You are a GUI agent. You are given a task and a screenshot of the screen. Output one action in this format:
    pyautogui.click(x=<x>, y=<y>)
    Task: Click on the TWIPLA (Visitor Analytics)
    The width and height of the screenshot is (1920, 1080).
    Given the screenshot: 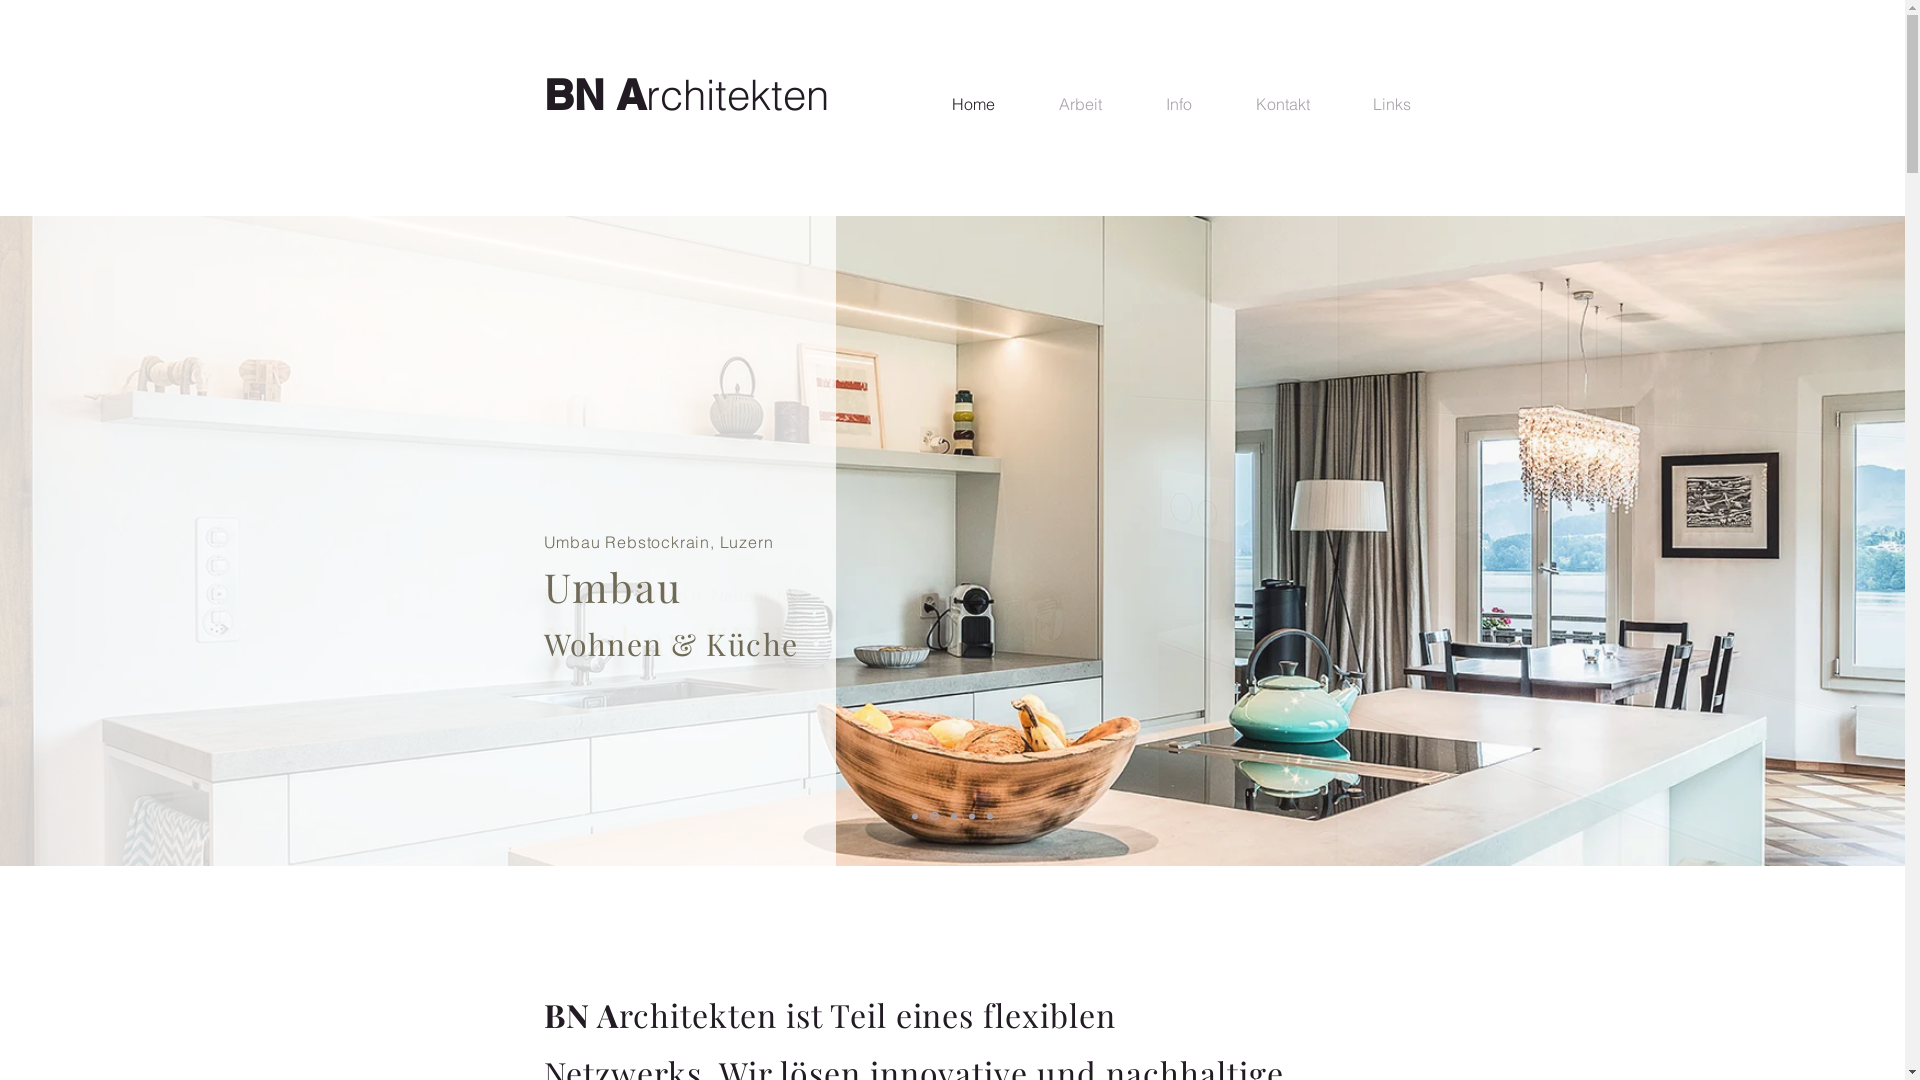 What is the action you would take?
    pyautogui.click(x=686, y=454)
    